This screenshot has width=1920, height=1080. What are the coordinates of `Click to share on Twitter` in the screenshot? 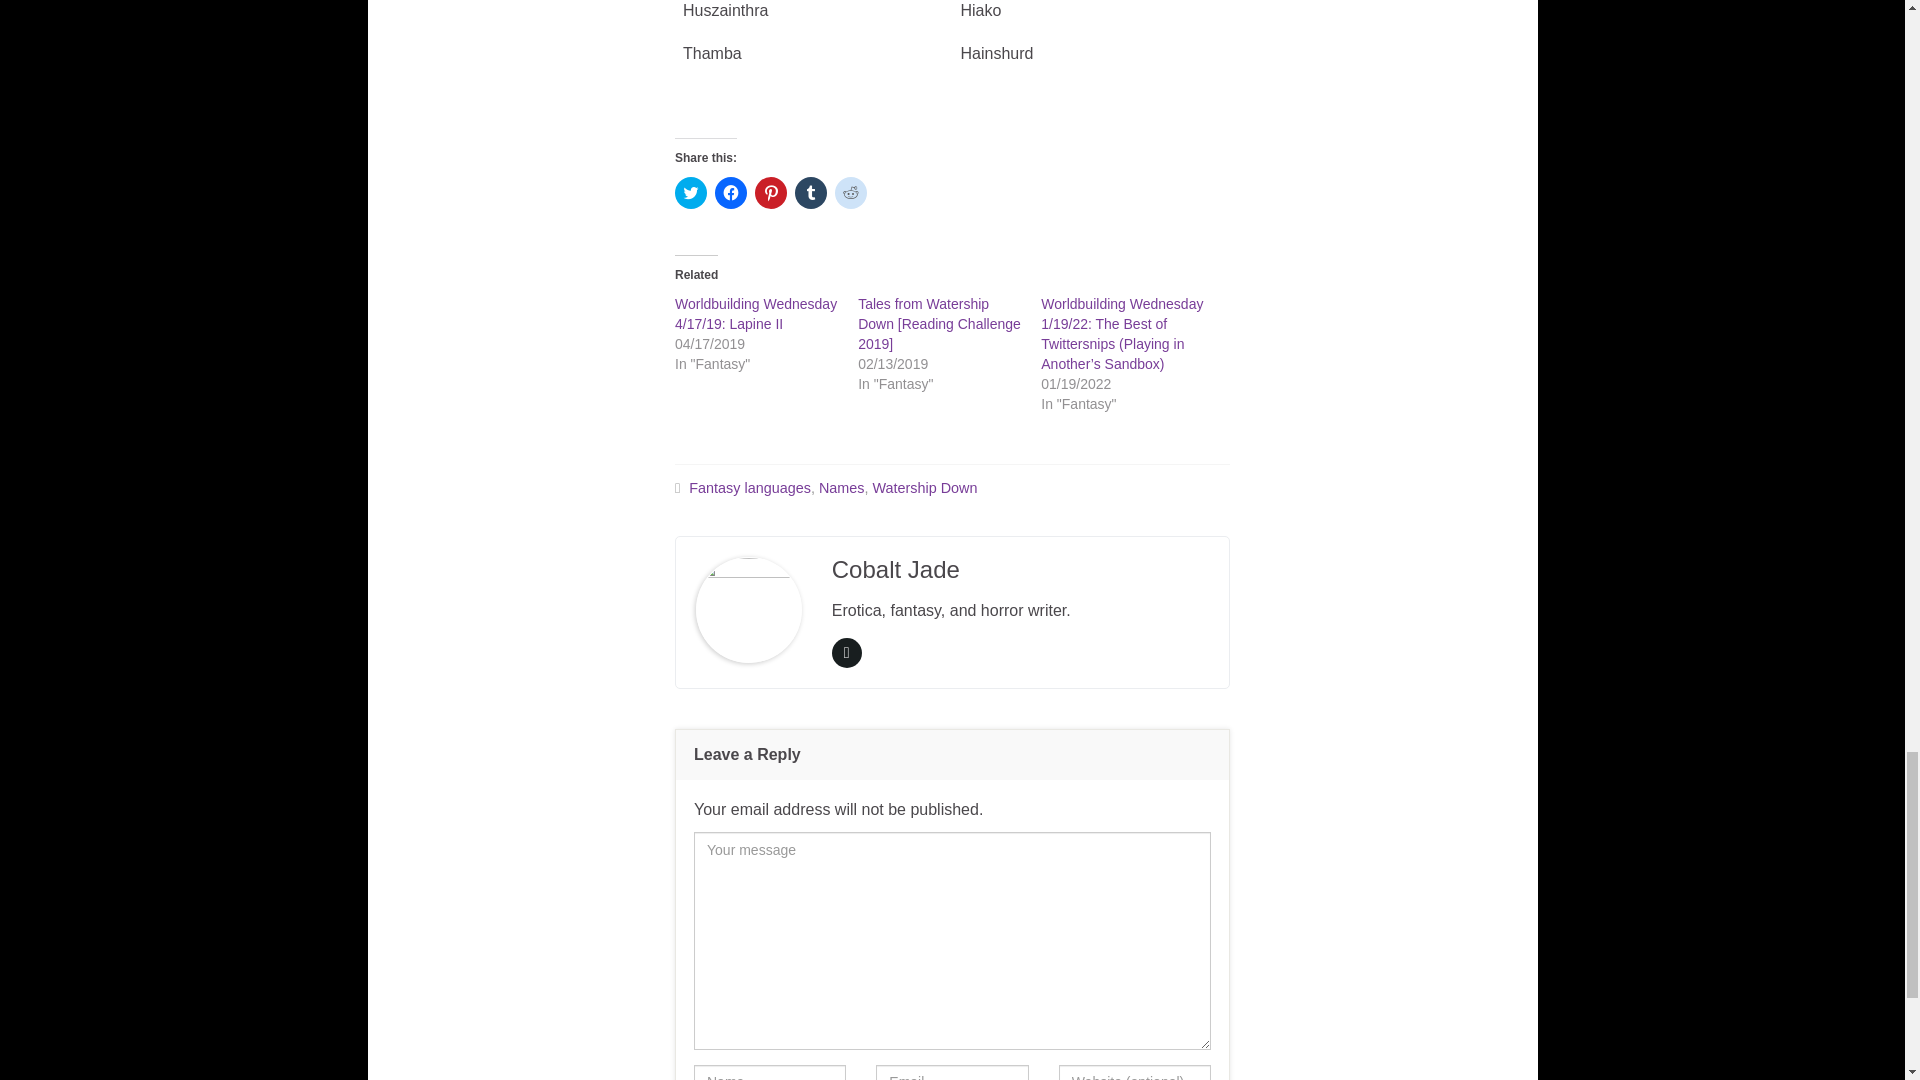 It's located at (690, 193).